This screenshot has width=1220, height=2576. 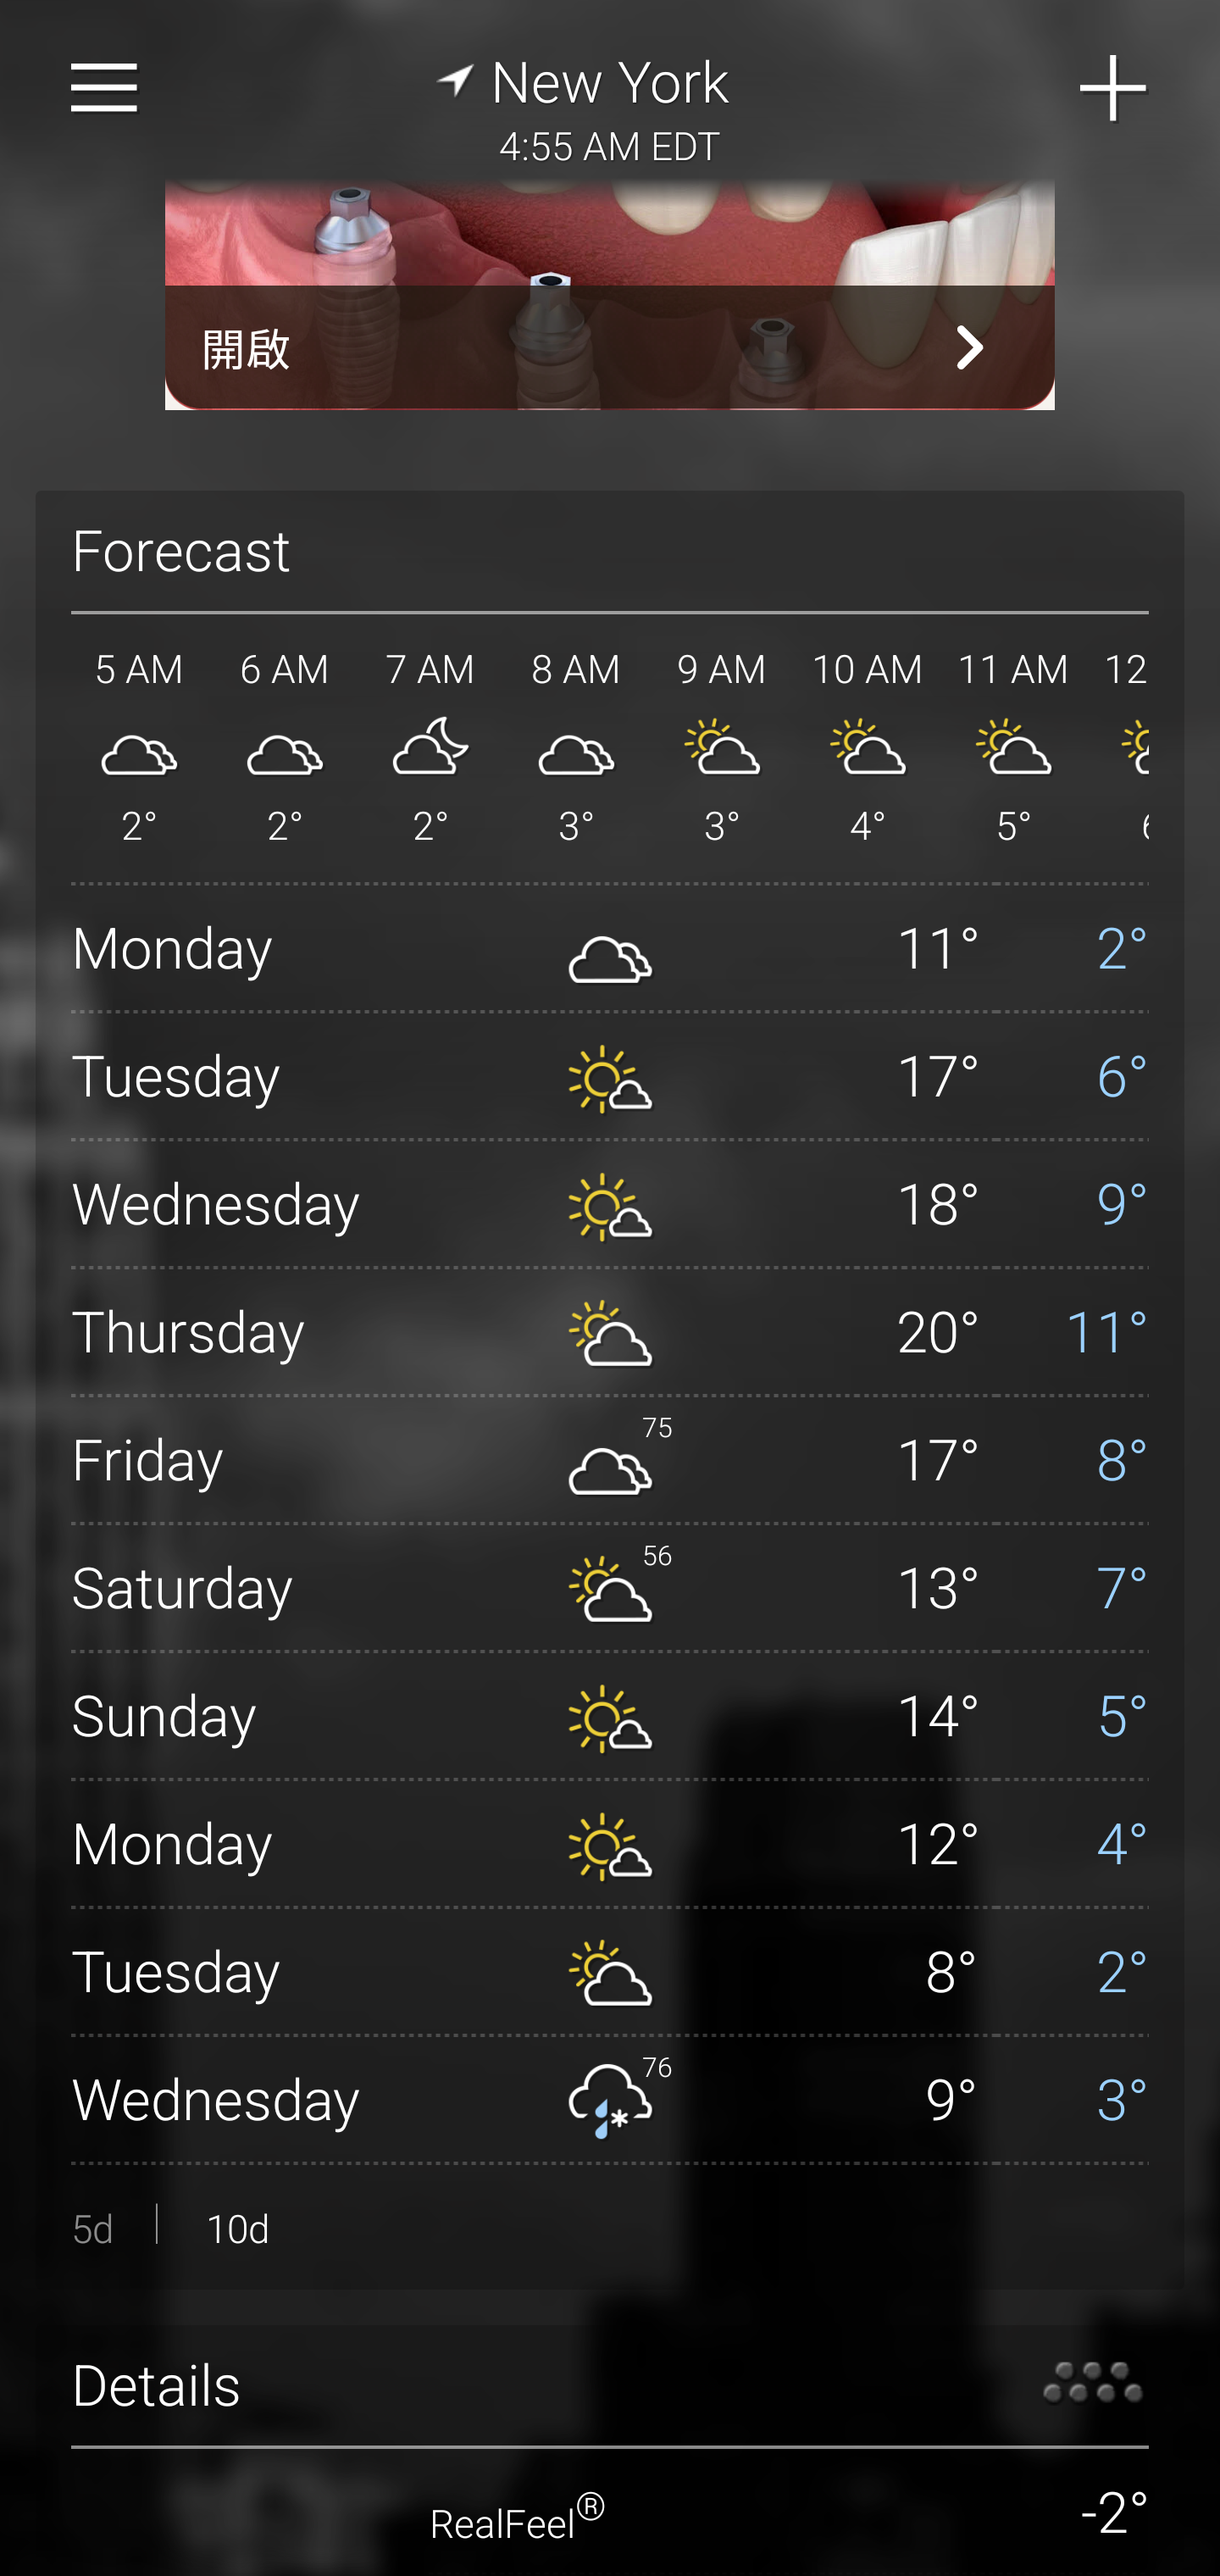 What do you see at coordinates (610, 295) in the screenshot?
I see `GSUeodFNZ` at bounding box center [610, 295].